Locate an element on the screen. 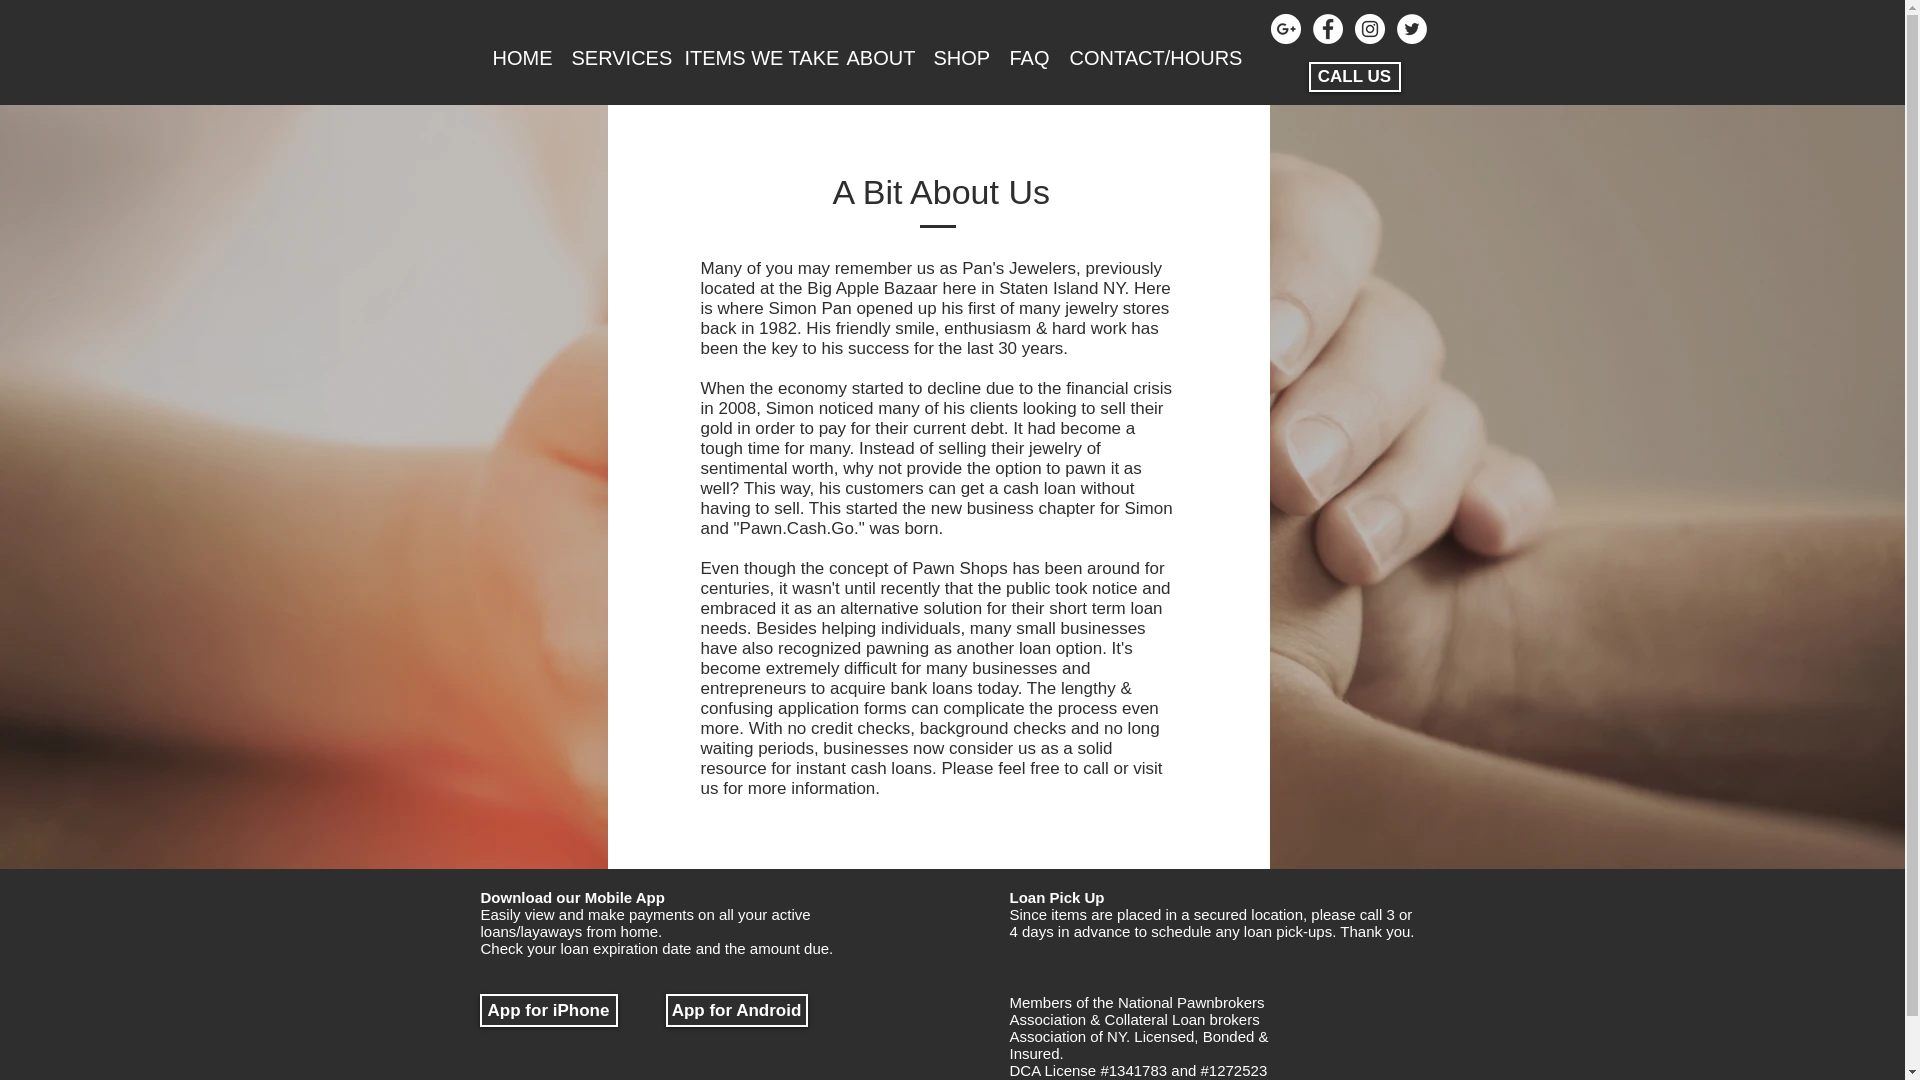 This screenshot has height=1080, width=1920. SERVICES is located at coordinates (614, 56).